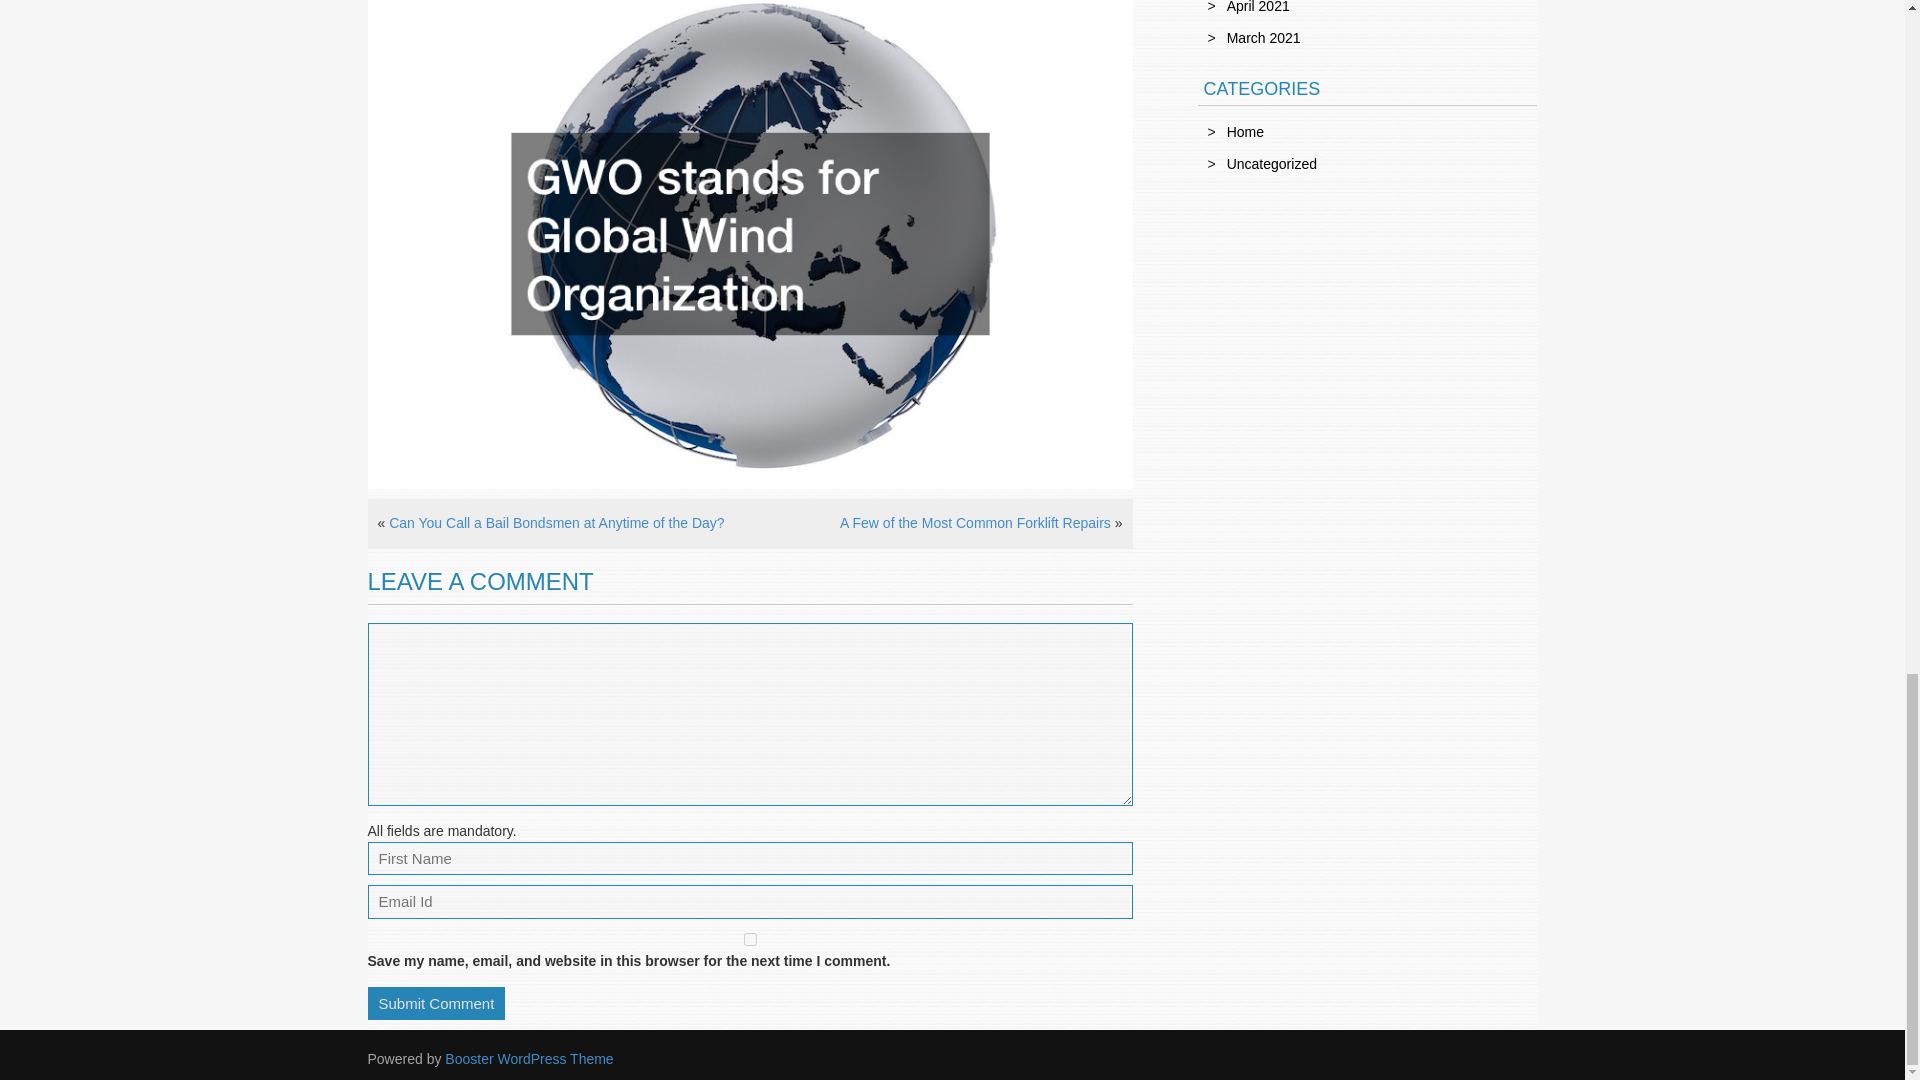 This screenshot has width=1920, height=1080. Describe the element at coordinates (556, 523) in the screenshot. I see `Can You Call a Bail Bondsmen at Anytime of the Day?` at that location.